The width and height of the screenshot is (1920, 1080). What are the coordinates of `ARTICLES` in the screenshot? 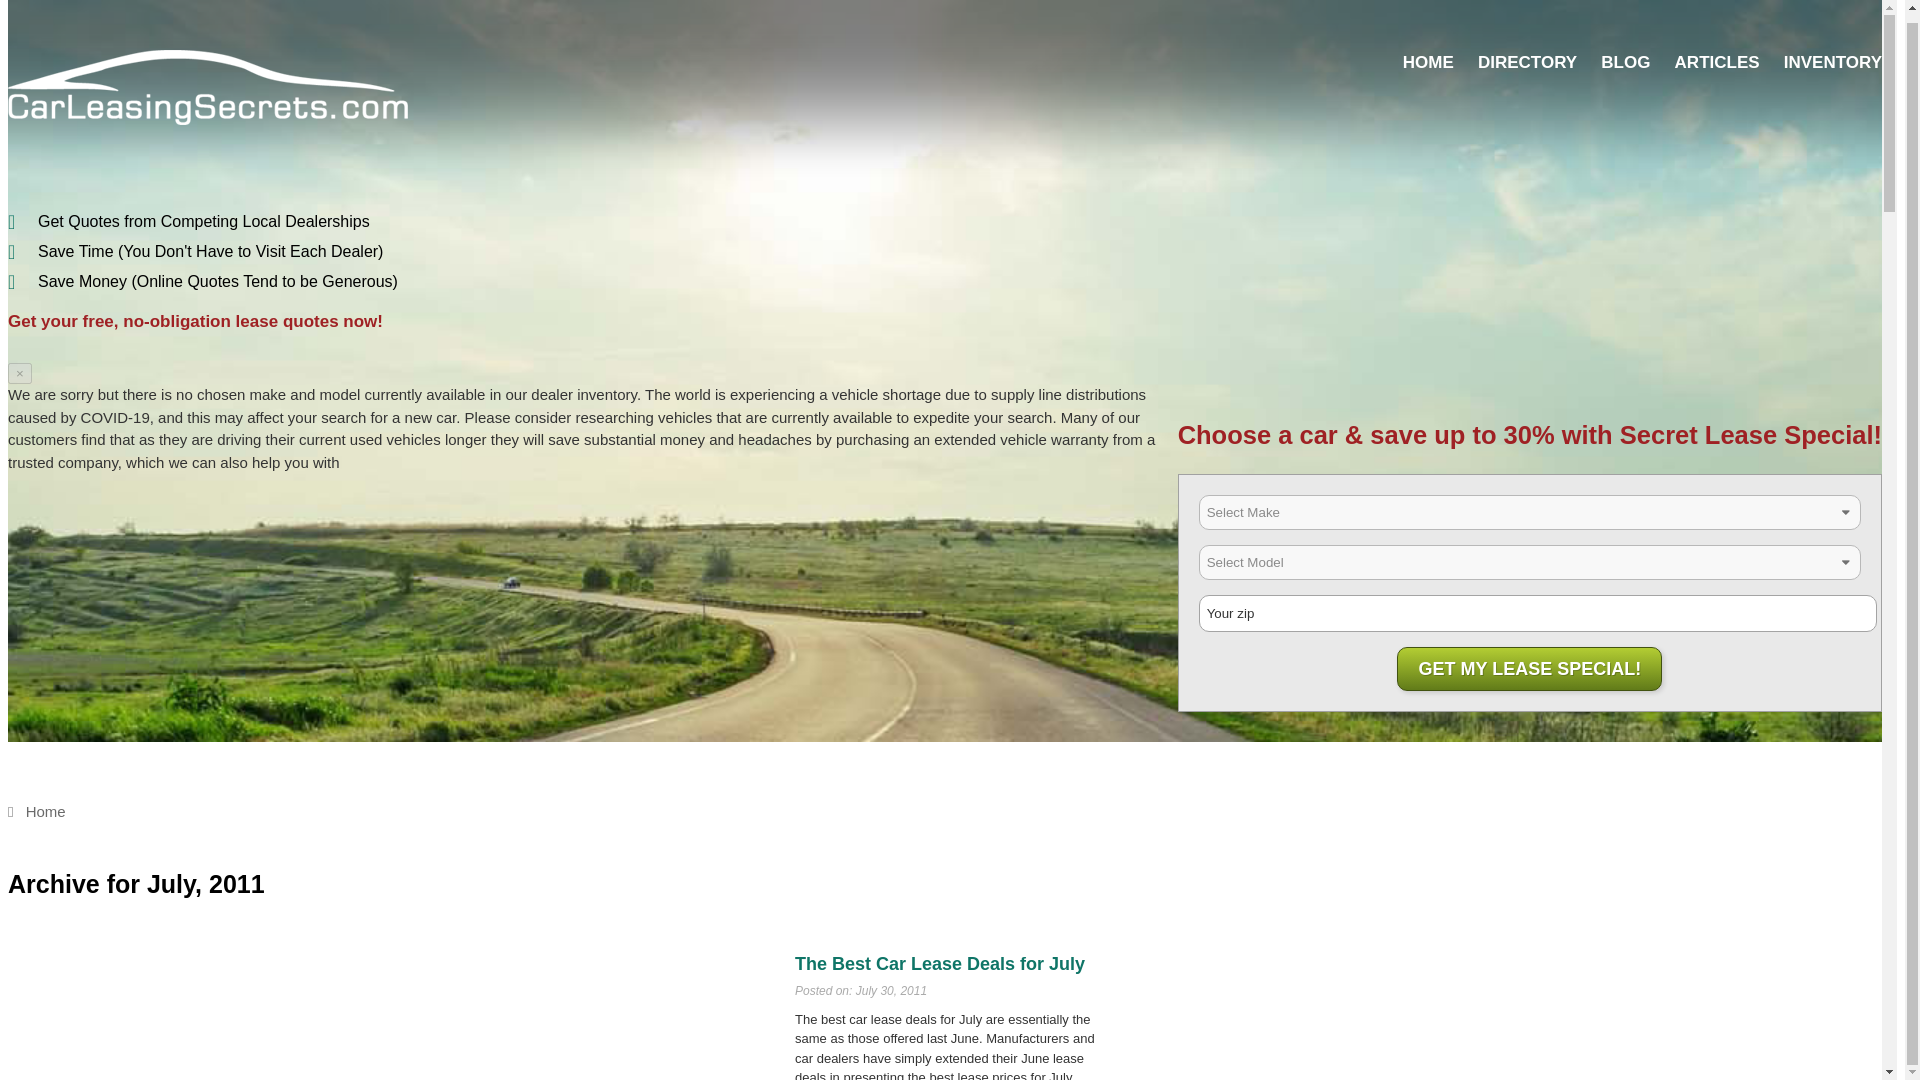 It's located at (1717, 62).